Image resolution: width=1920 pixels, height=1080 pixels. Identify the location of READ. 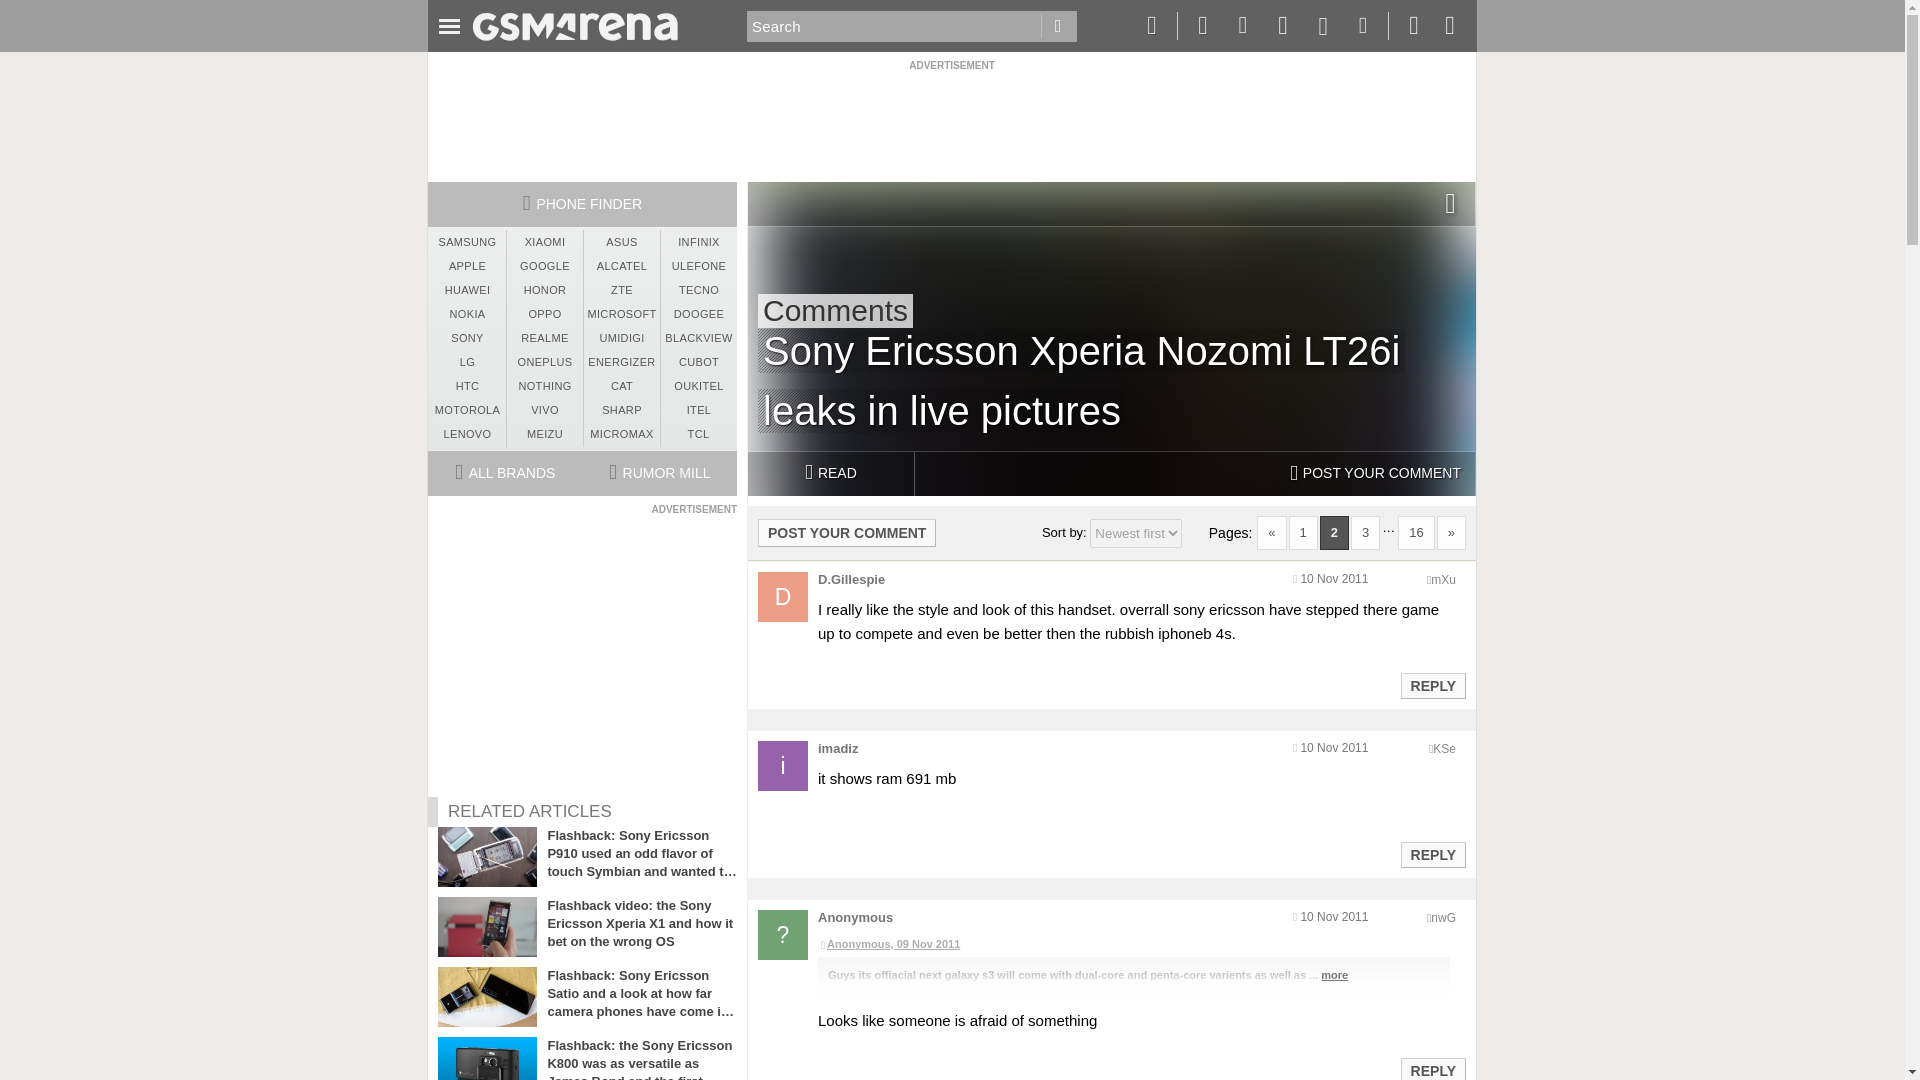
(830, 474).